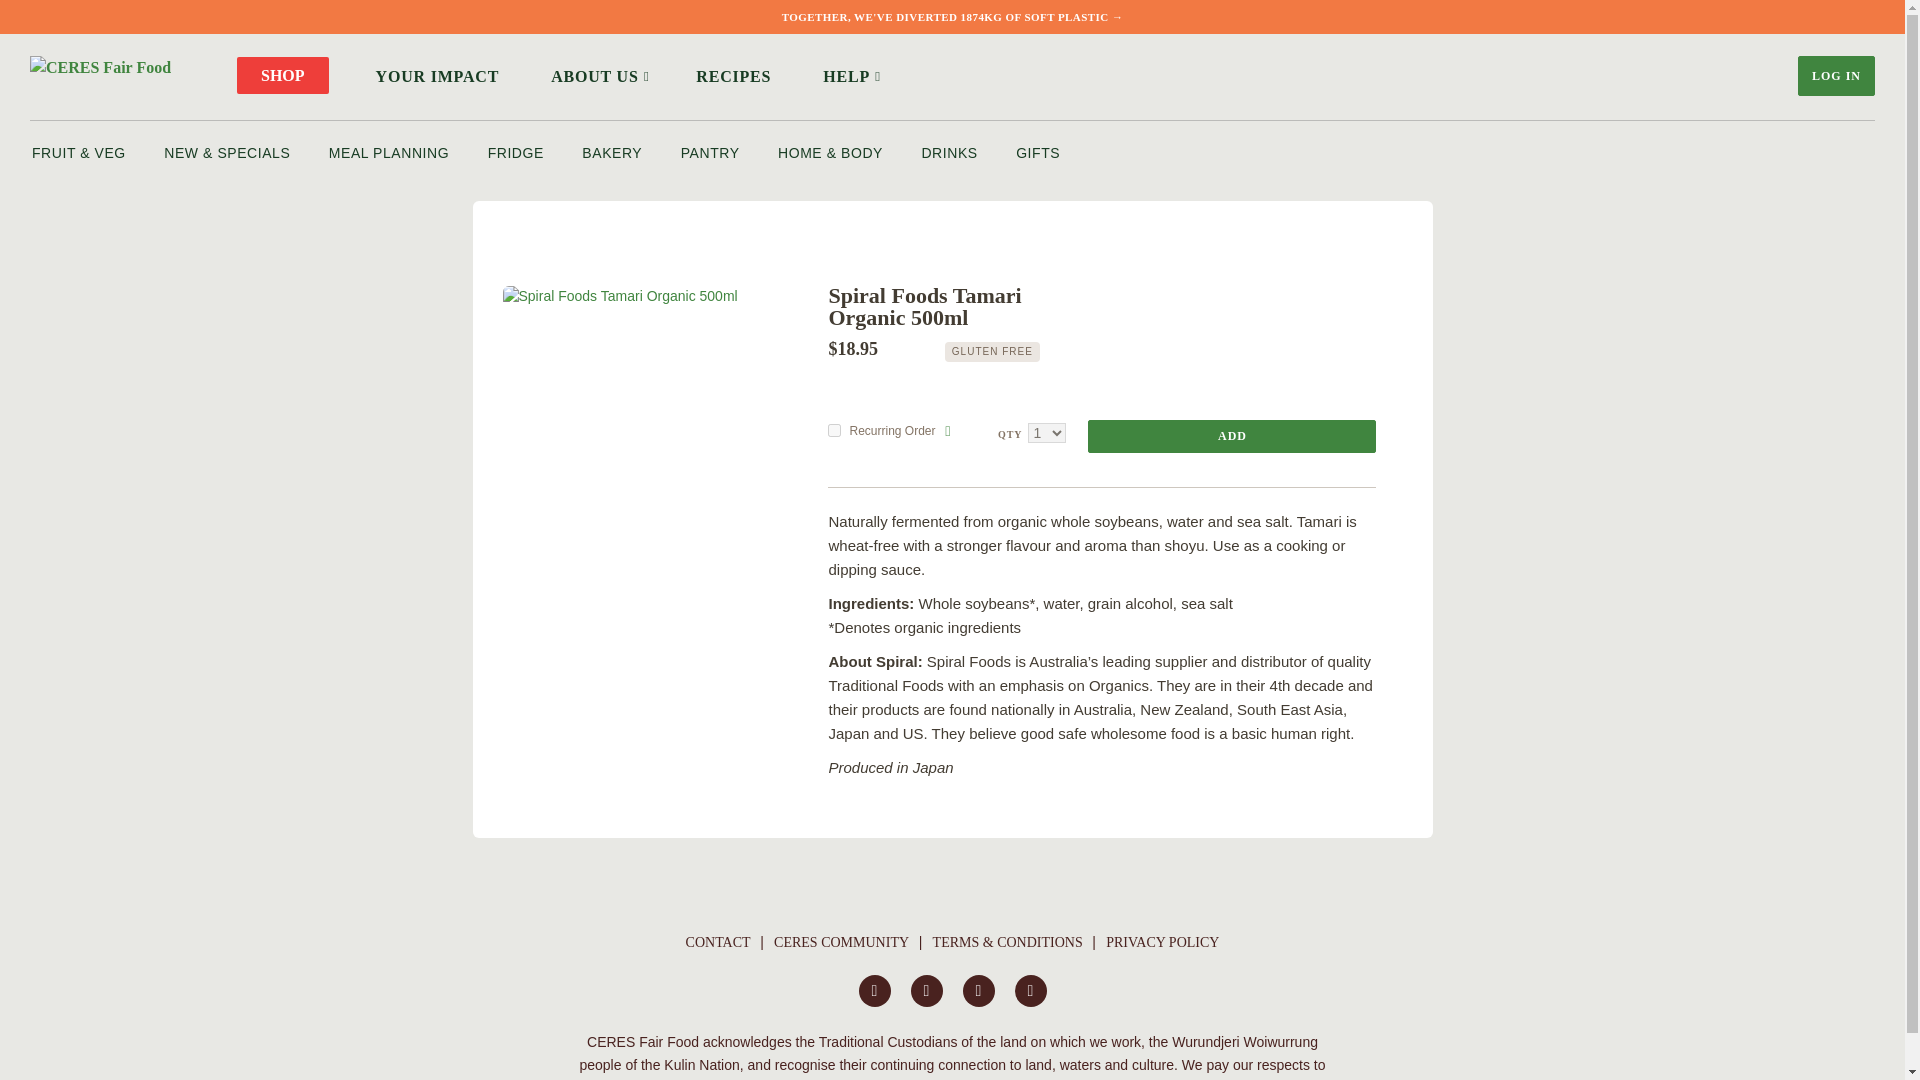 This screenshot has height=1080, width=1920. Describe the element at coordinates (282, 75) in the screenshot. I see `SHOP` at that location.